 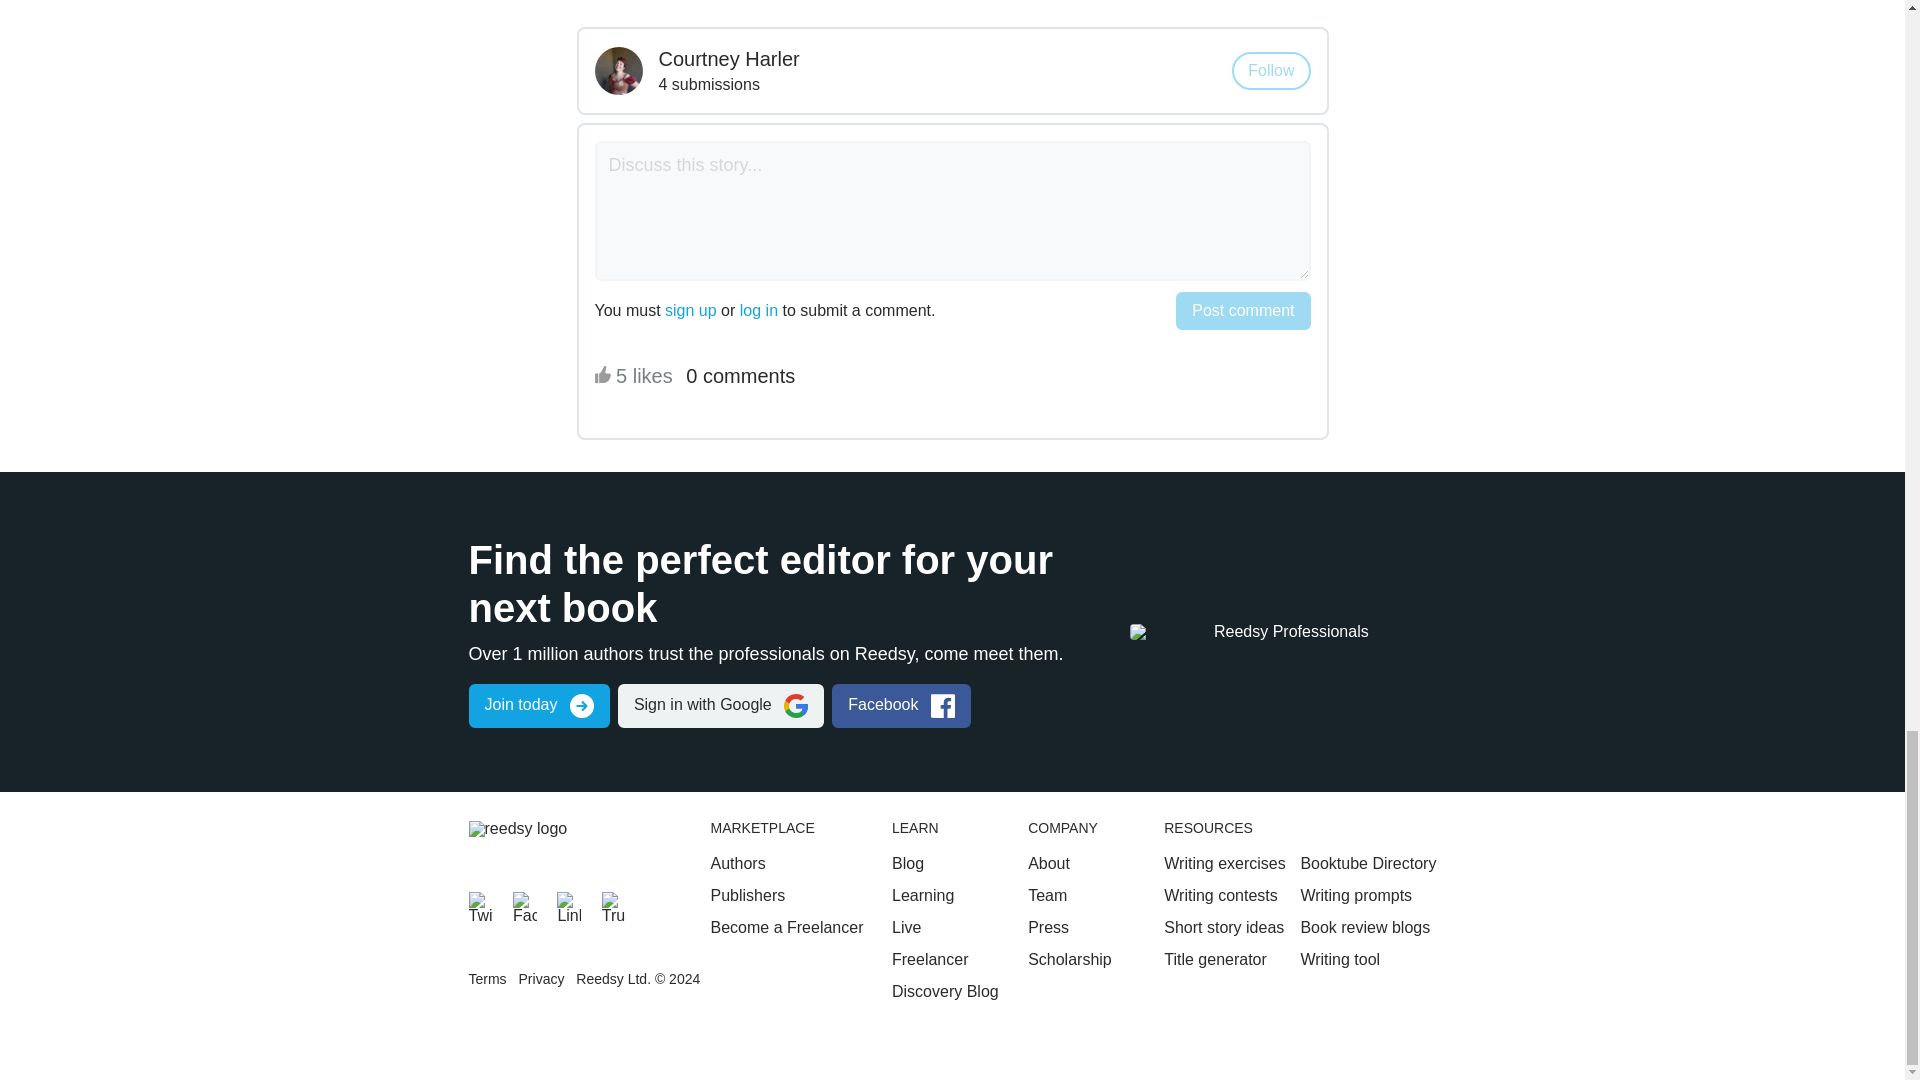 What do you see at coordinates (901, 705) in the screenshot?
I see `Sign in with Facebook` at bounding box center [901, 705].